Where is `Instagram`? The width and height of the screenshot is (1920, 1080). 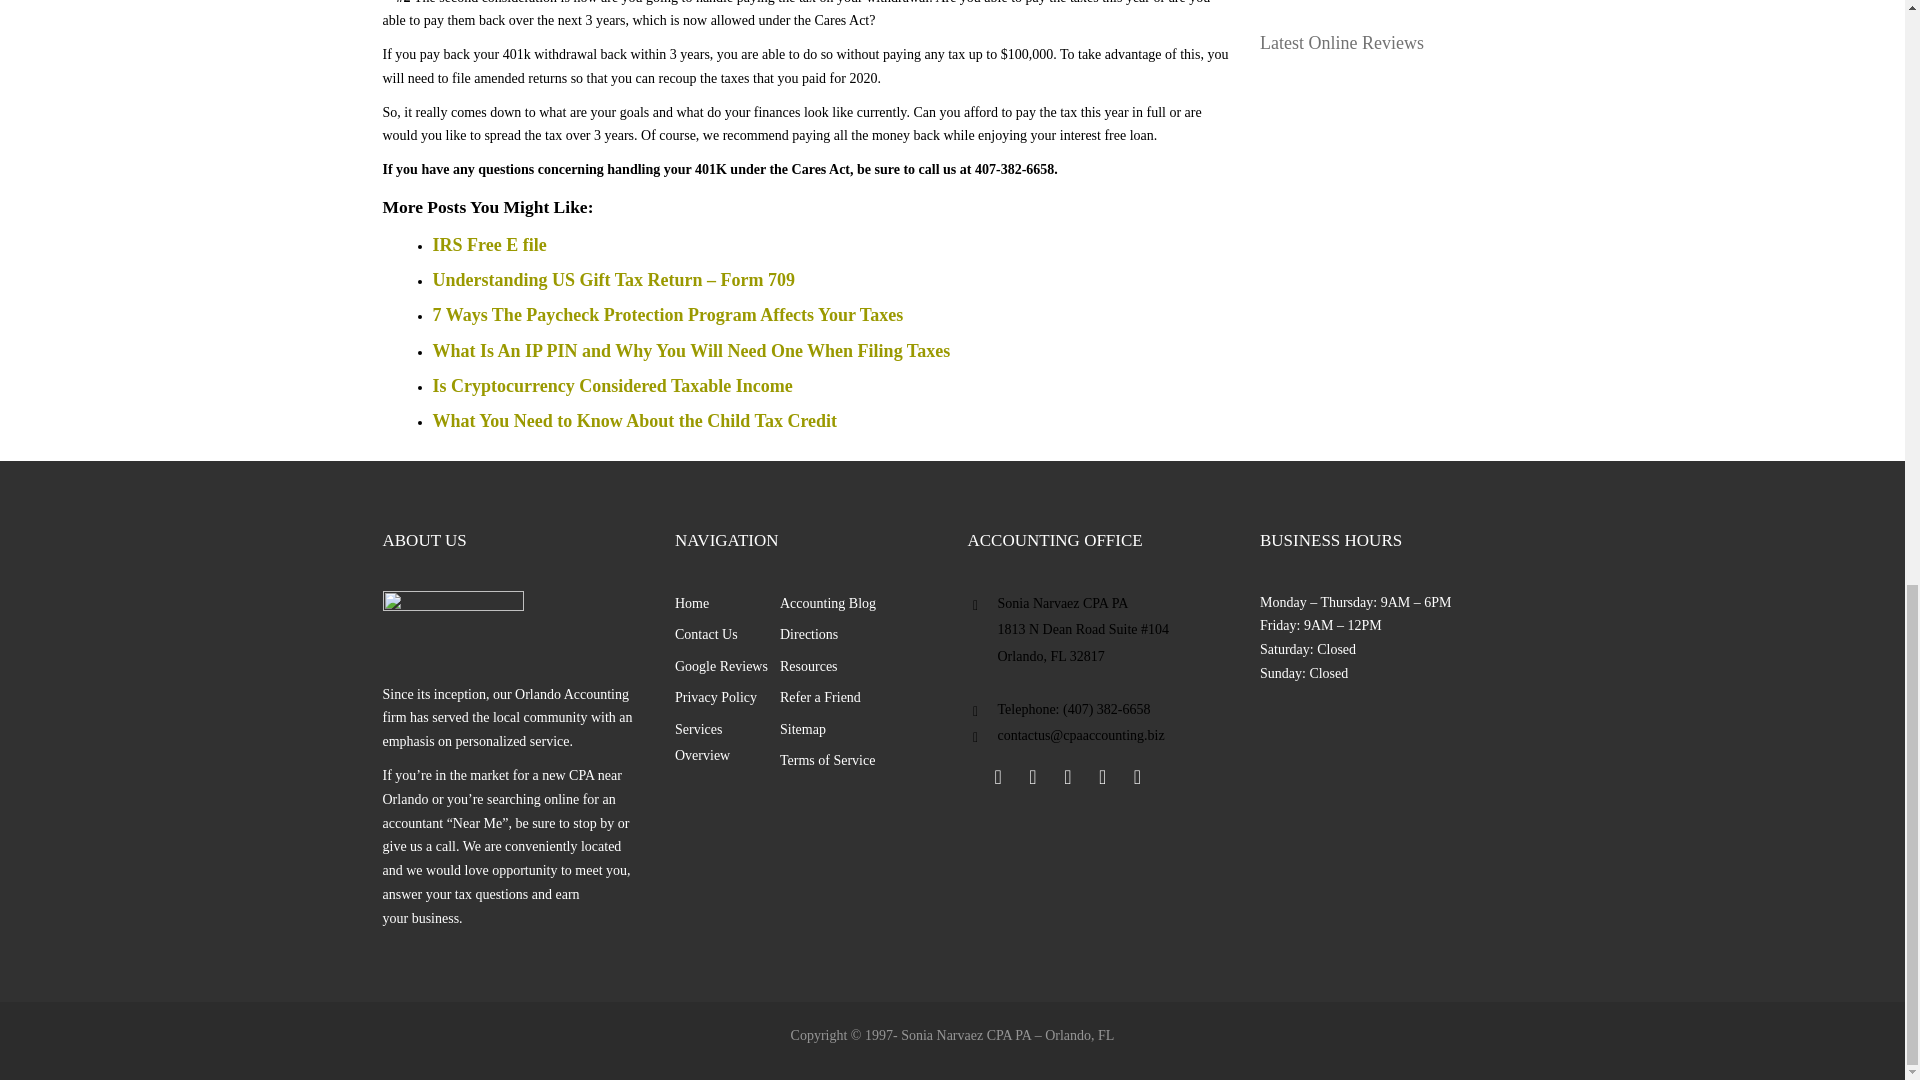
Instagram is located at coordinates (1136, 776).